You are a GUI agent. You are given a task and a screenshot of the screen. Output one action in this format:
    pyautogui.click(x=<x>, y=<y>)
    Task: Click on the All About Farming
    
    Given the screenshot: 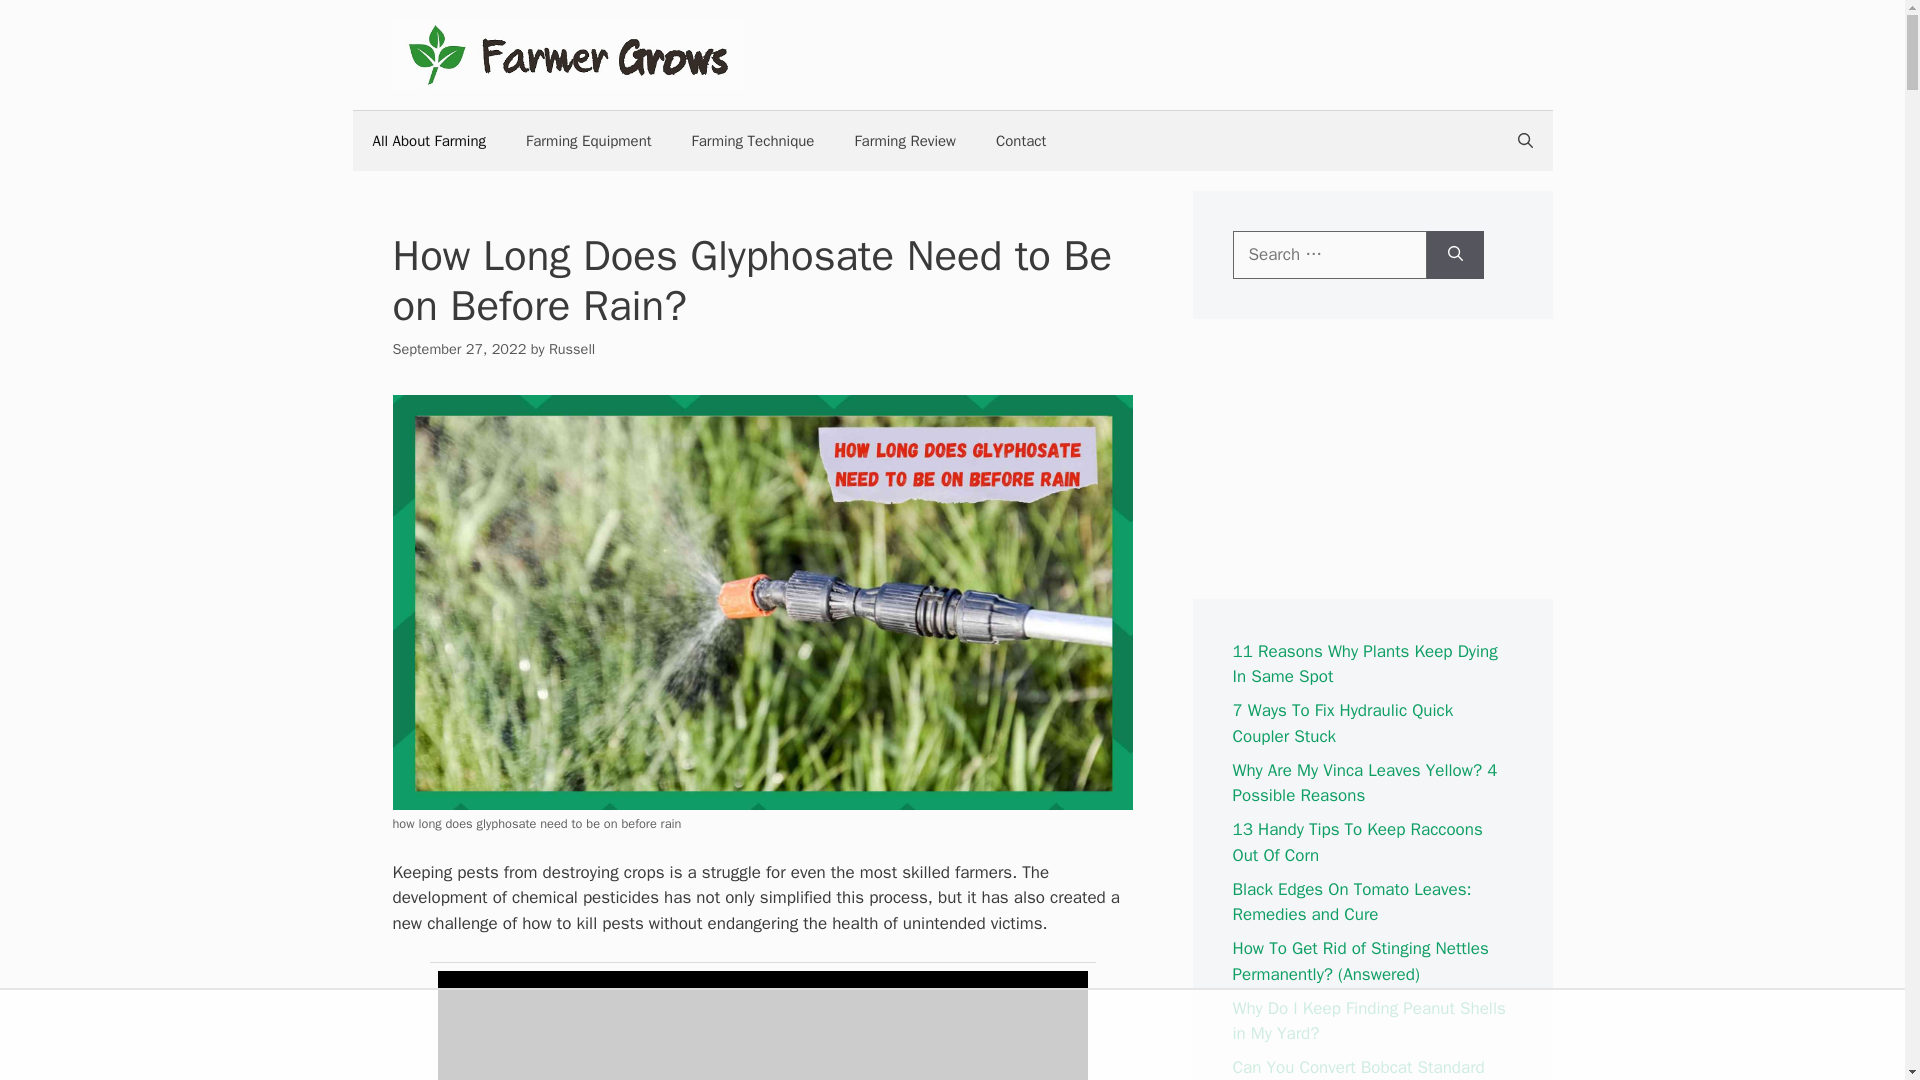 What is the action you would take?
    pyautogui.click(x=428, y=140)
    